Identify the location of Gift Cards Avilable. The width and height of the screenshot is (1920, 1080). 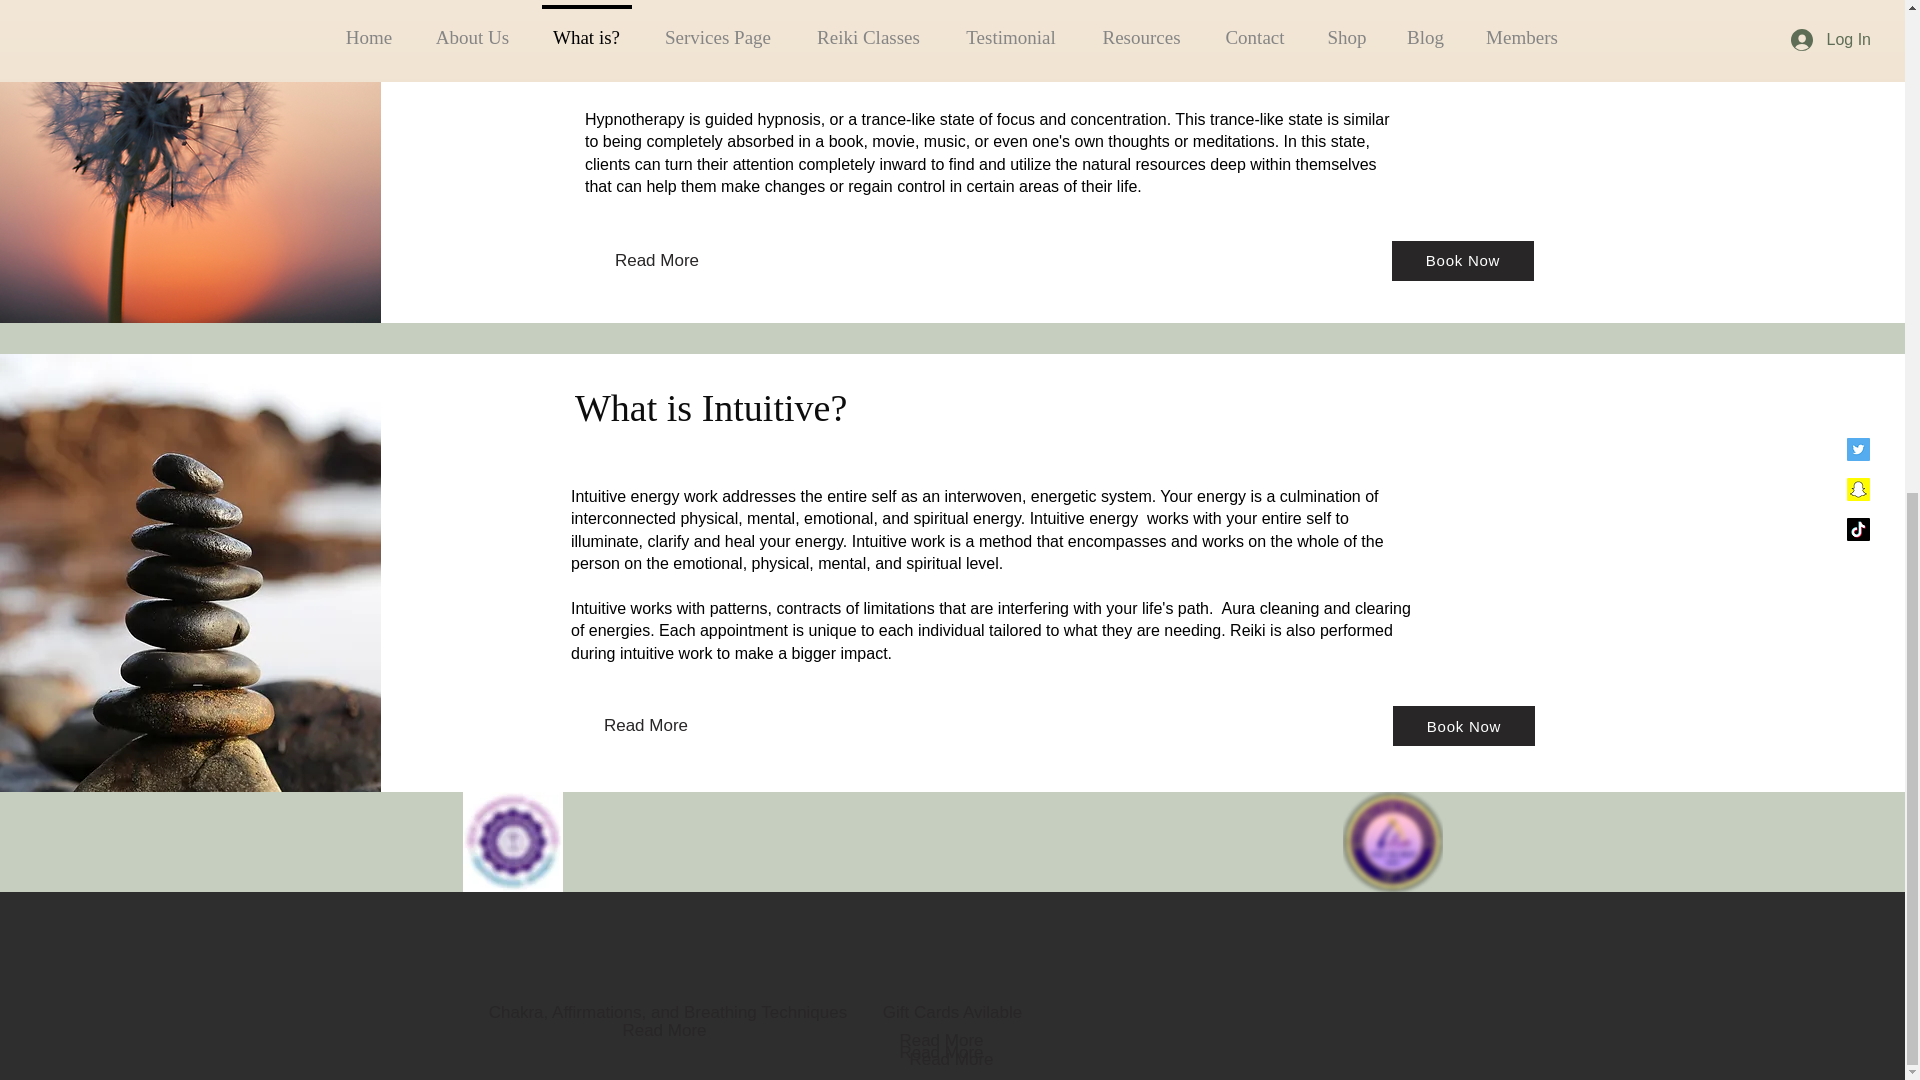
(952, 1012).